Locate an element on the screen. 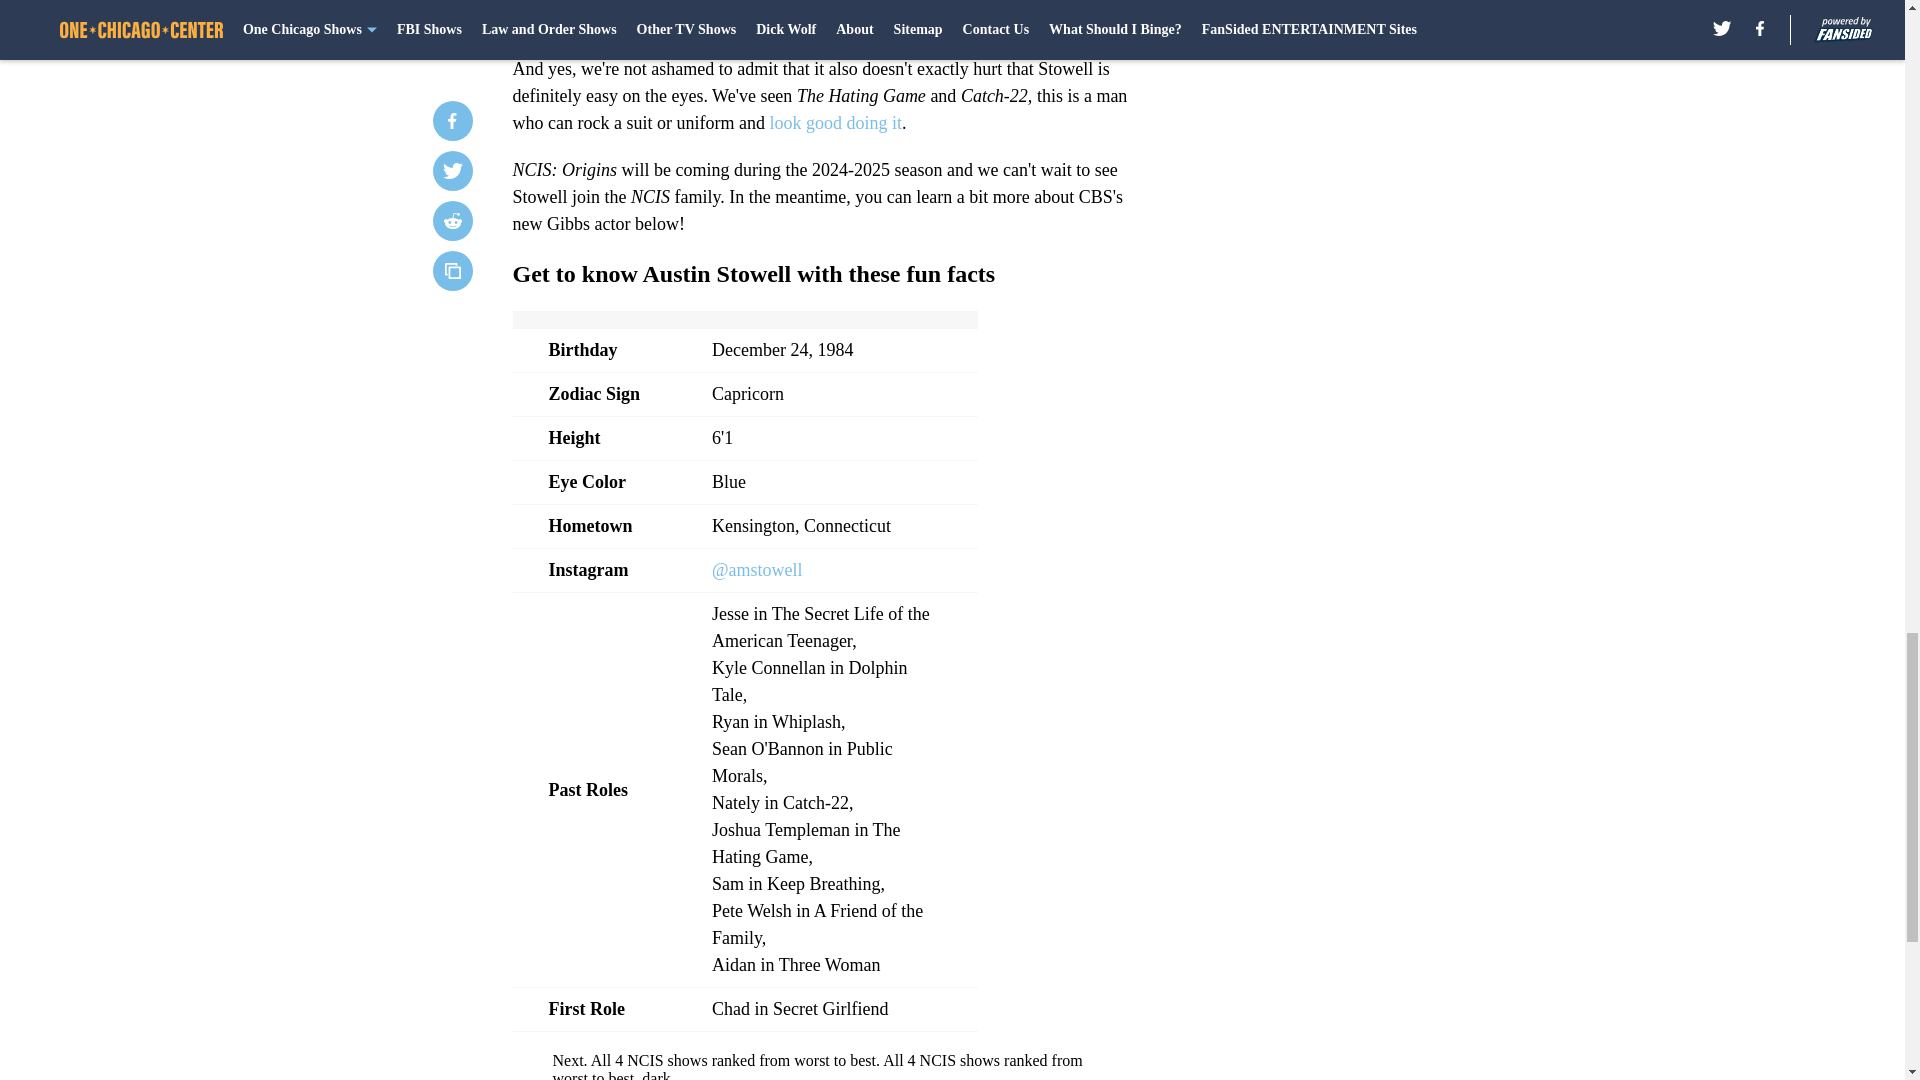  look good doing it is located at coordinates (836, 122).